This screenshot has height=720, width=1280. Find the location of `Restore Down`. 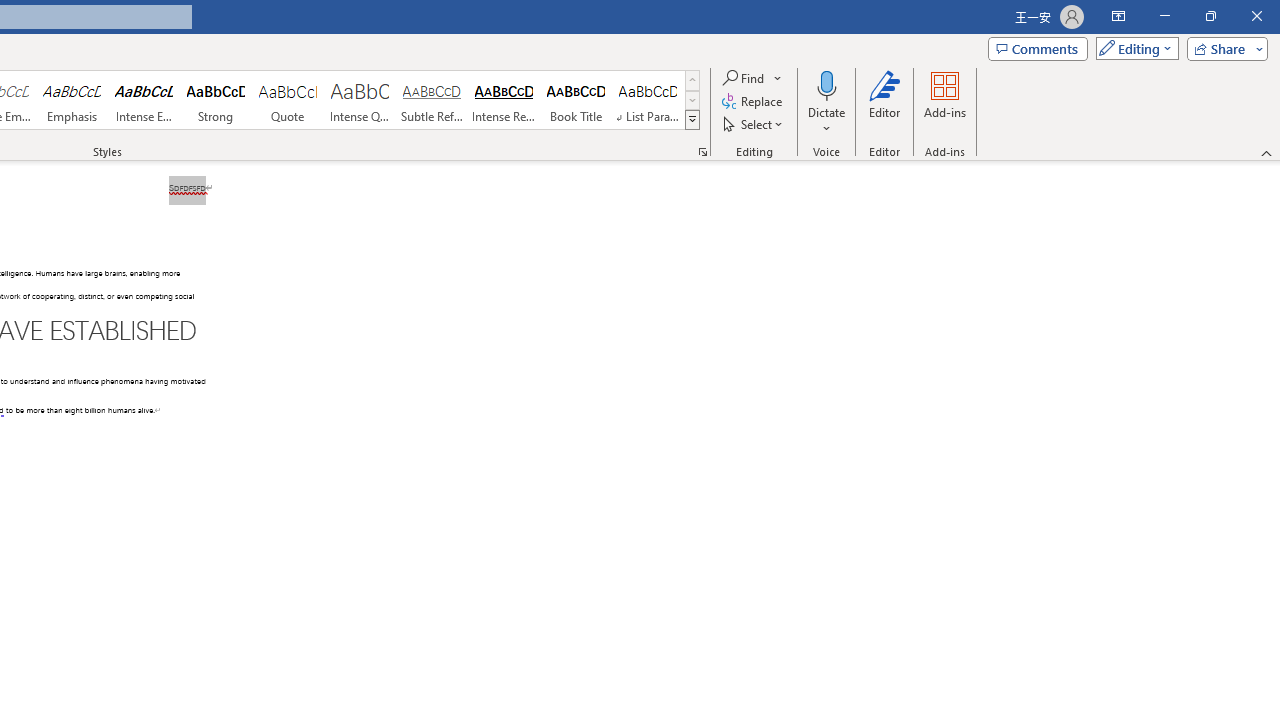

Restore Down is located at coordinates (1210, 16).